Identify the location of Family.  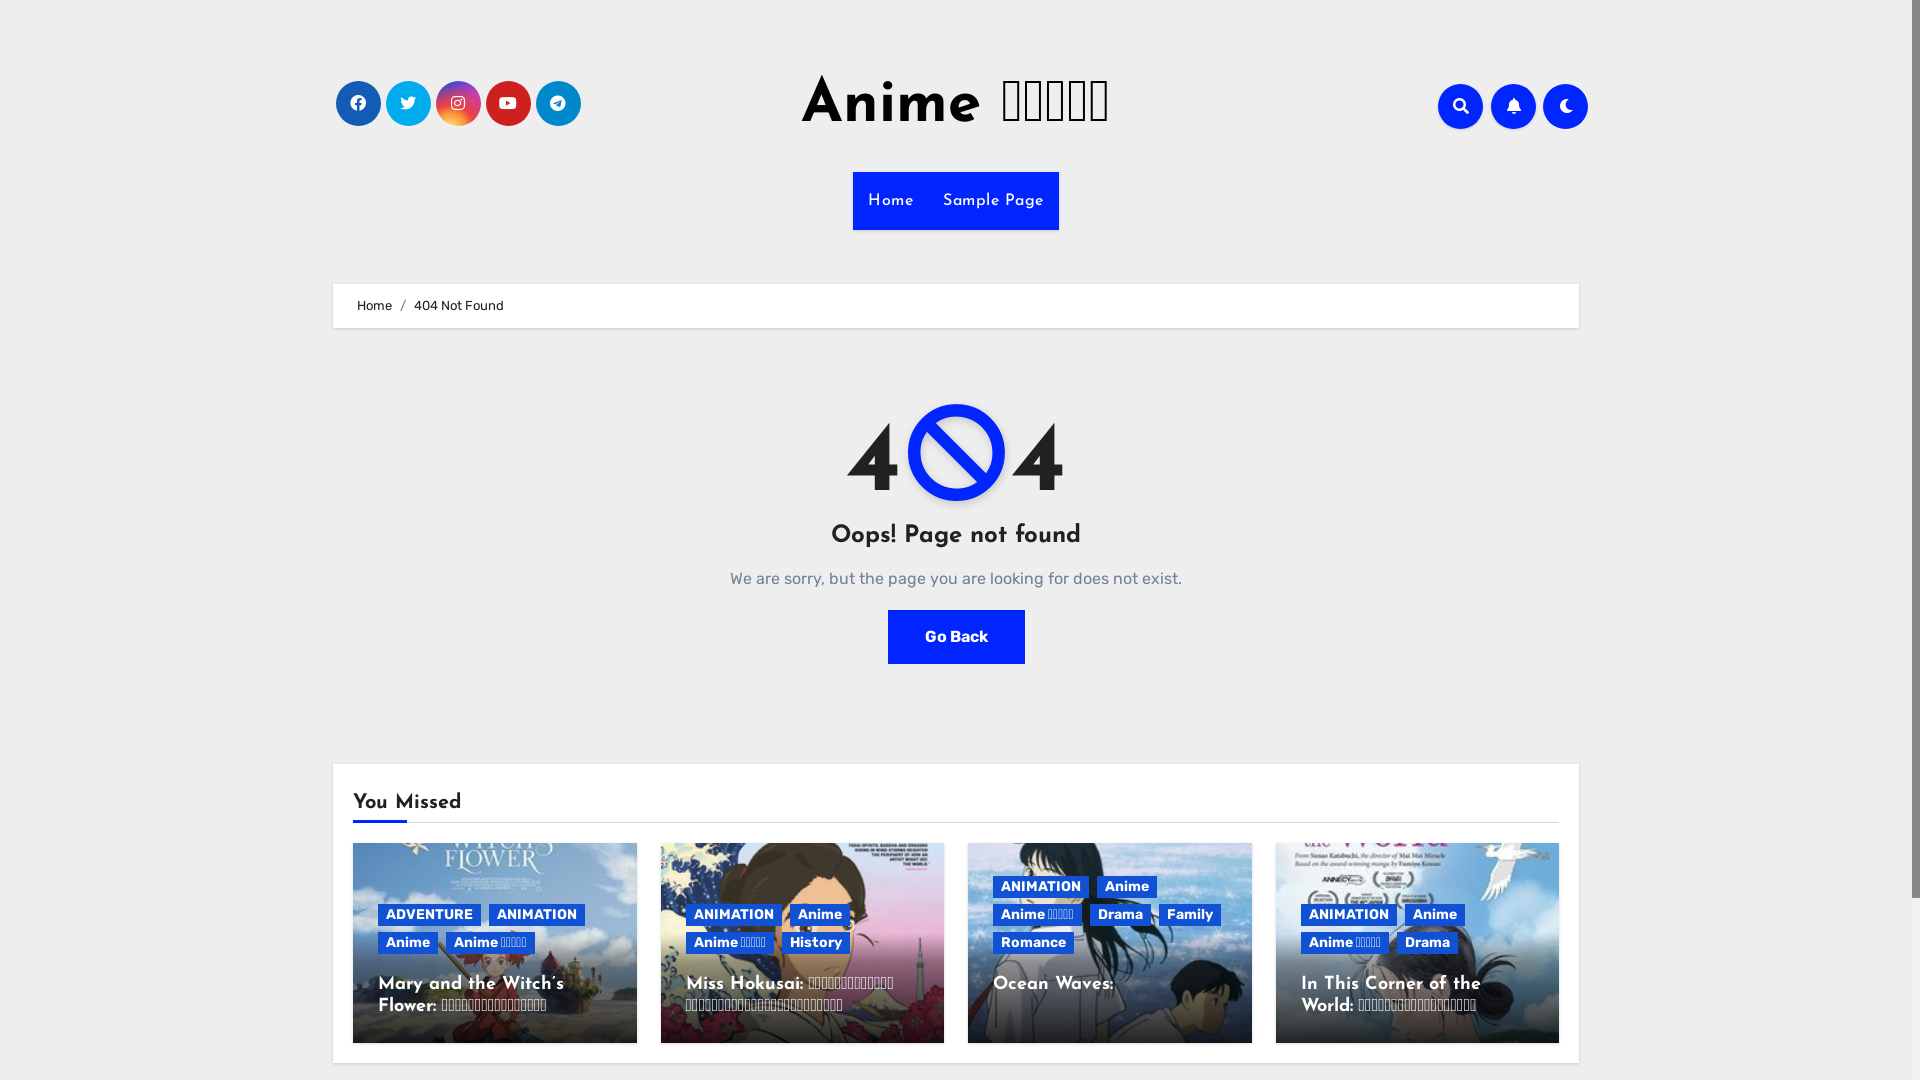
(1190, 915).